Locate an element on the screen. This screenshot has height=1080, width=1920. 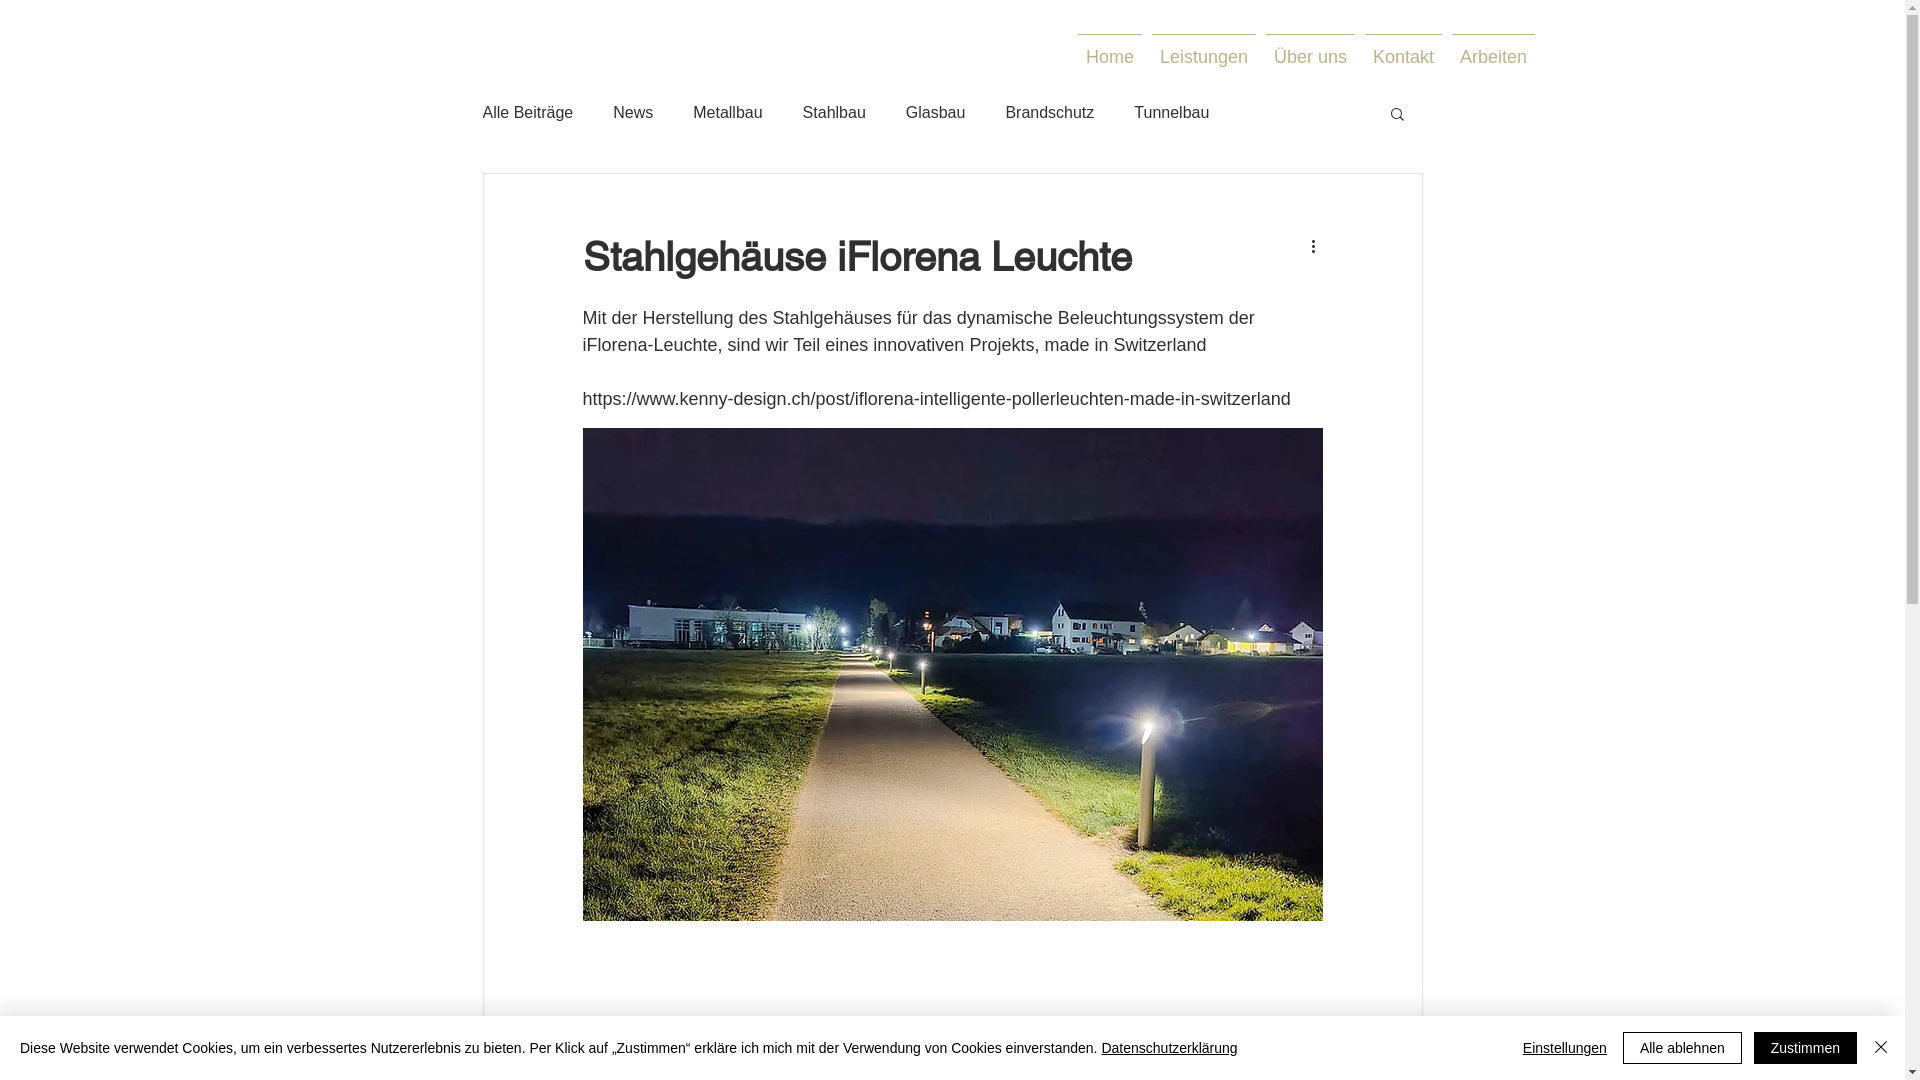
Metallbau is located at coordinates (728, 113).